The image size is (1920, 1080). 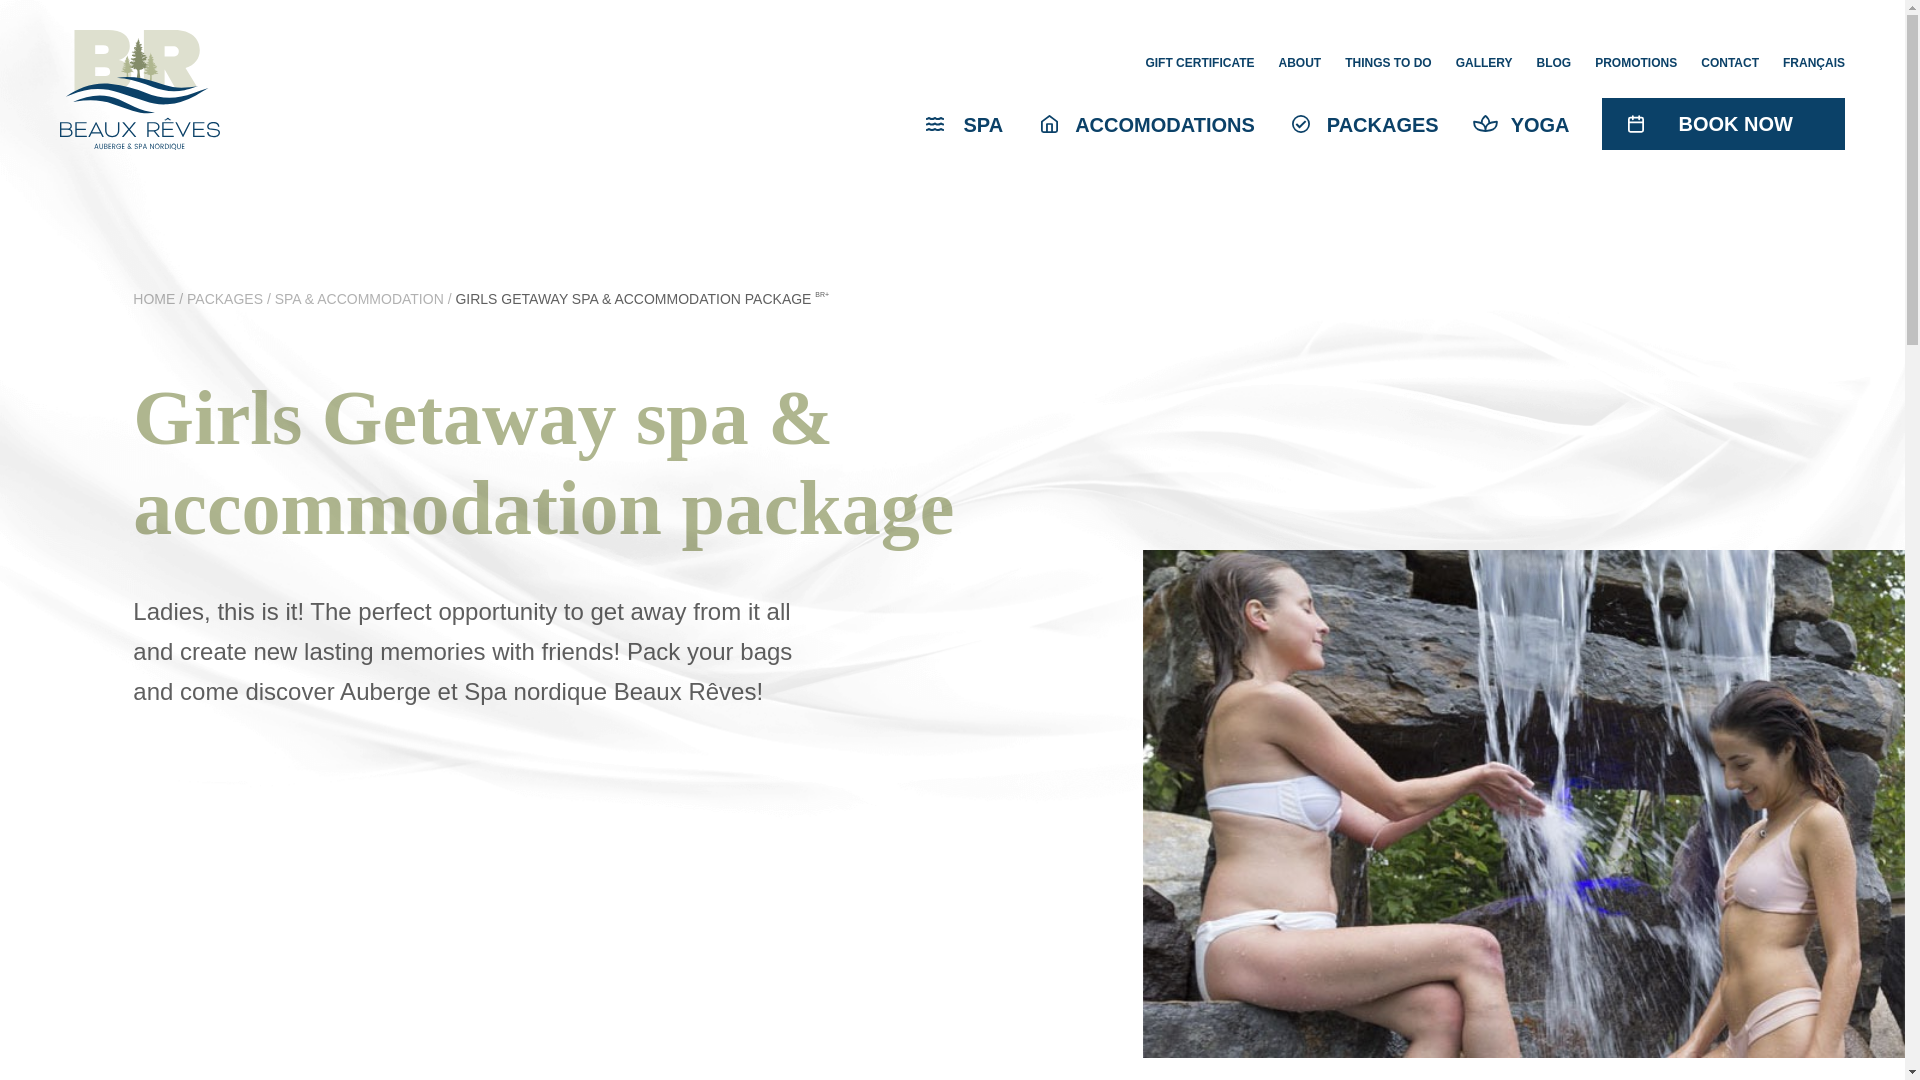 I want to click on YOGA, so click(x=1546, y=122).